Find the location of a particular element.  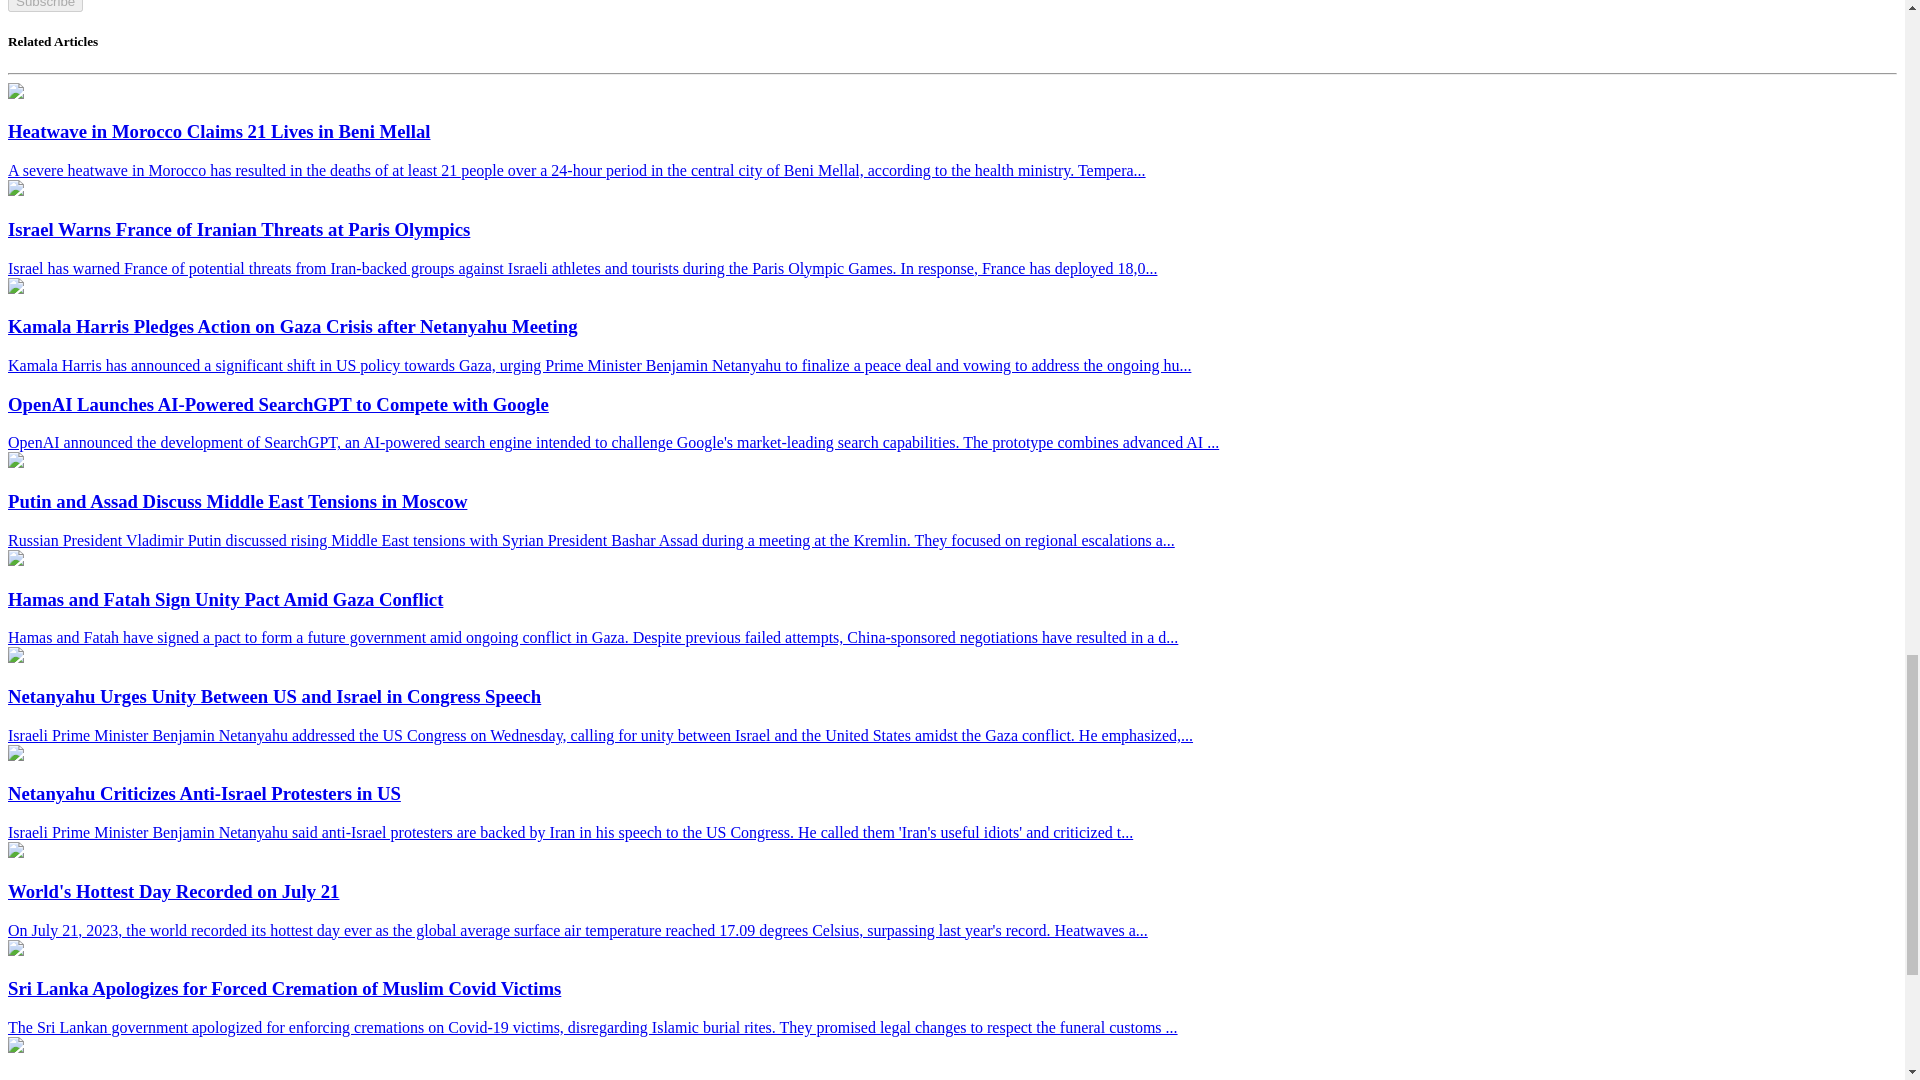

Hamas and Fatah Sign Unity Pact Amid Gaza Conflict is located at coordinates (15, 560).